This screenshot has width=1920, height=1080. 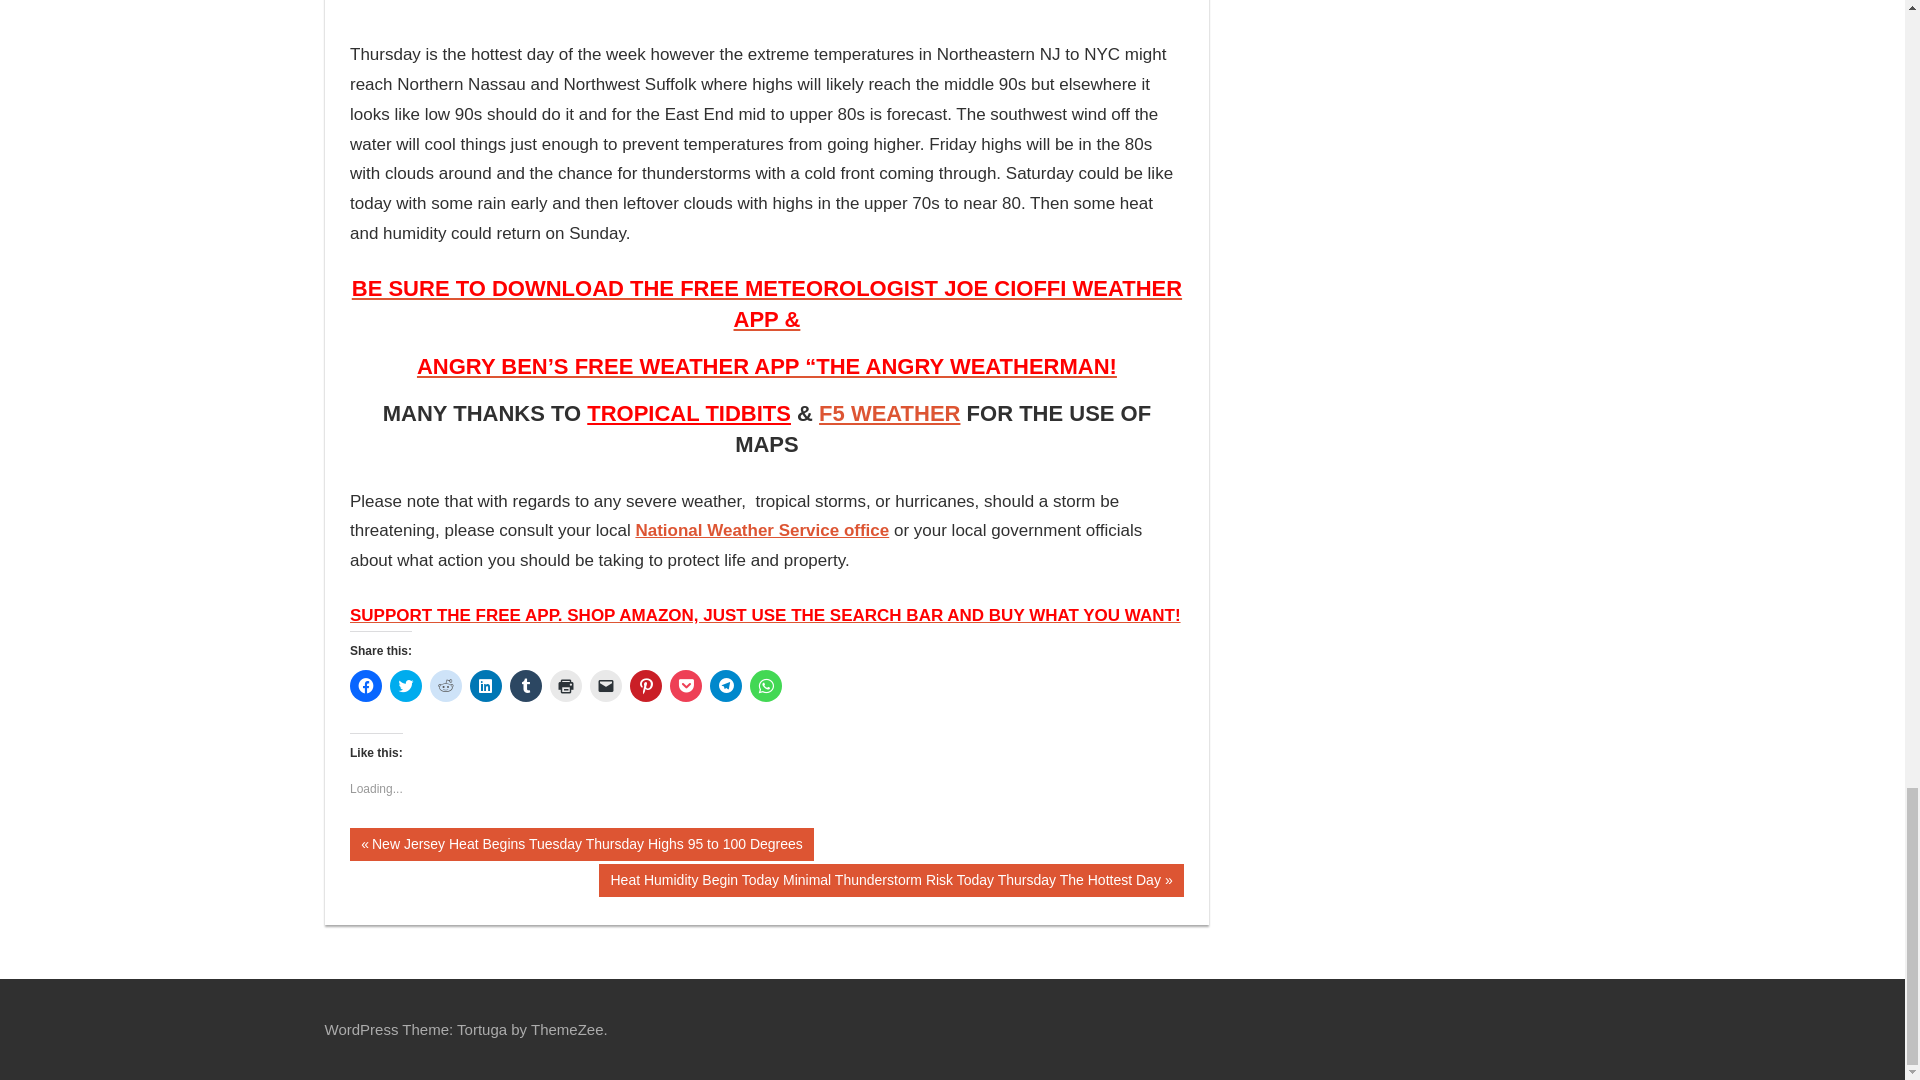 What do you see at coordinates (646, 686) in the screenshot?
I see `Click to share on Pinterest` at bounding box center [646, 686].